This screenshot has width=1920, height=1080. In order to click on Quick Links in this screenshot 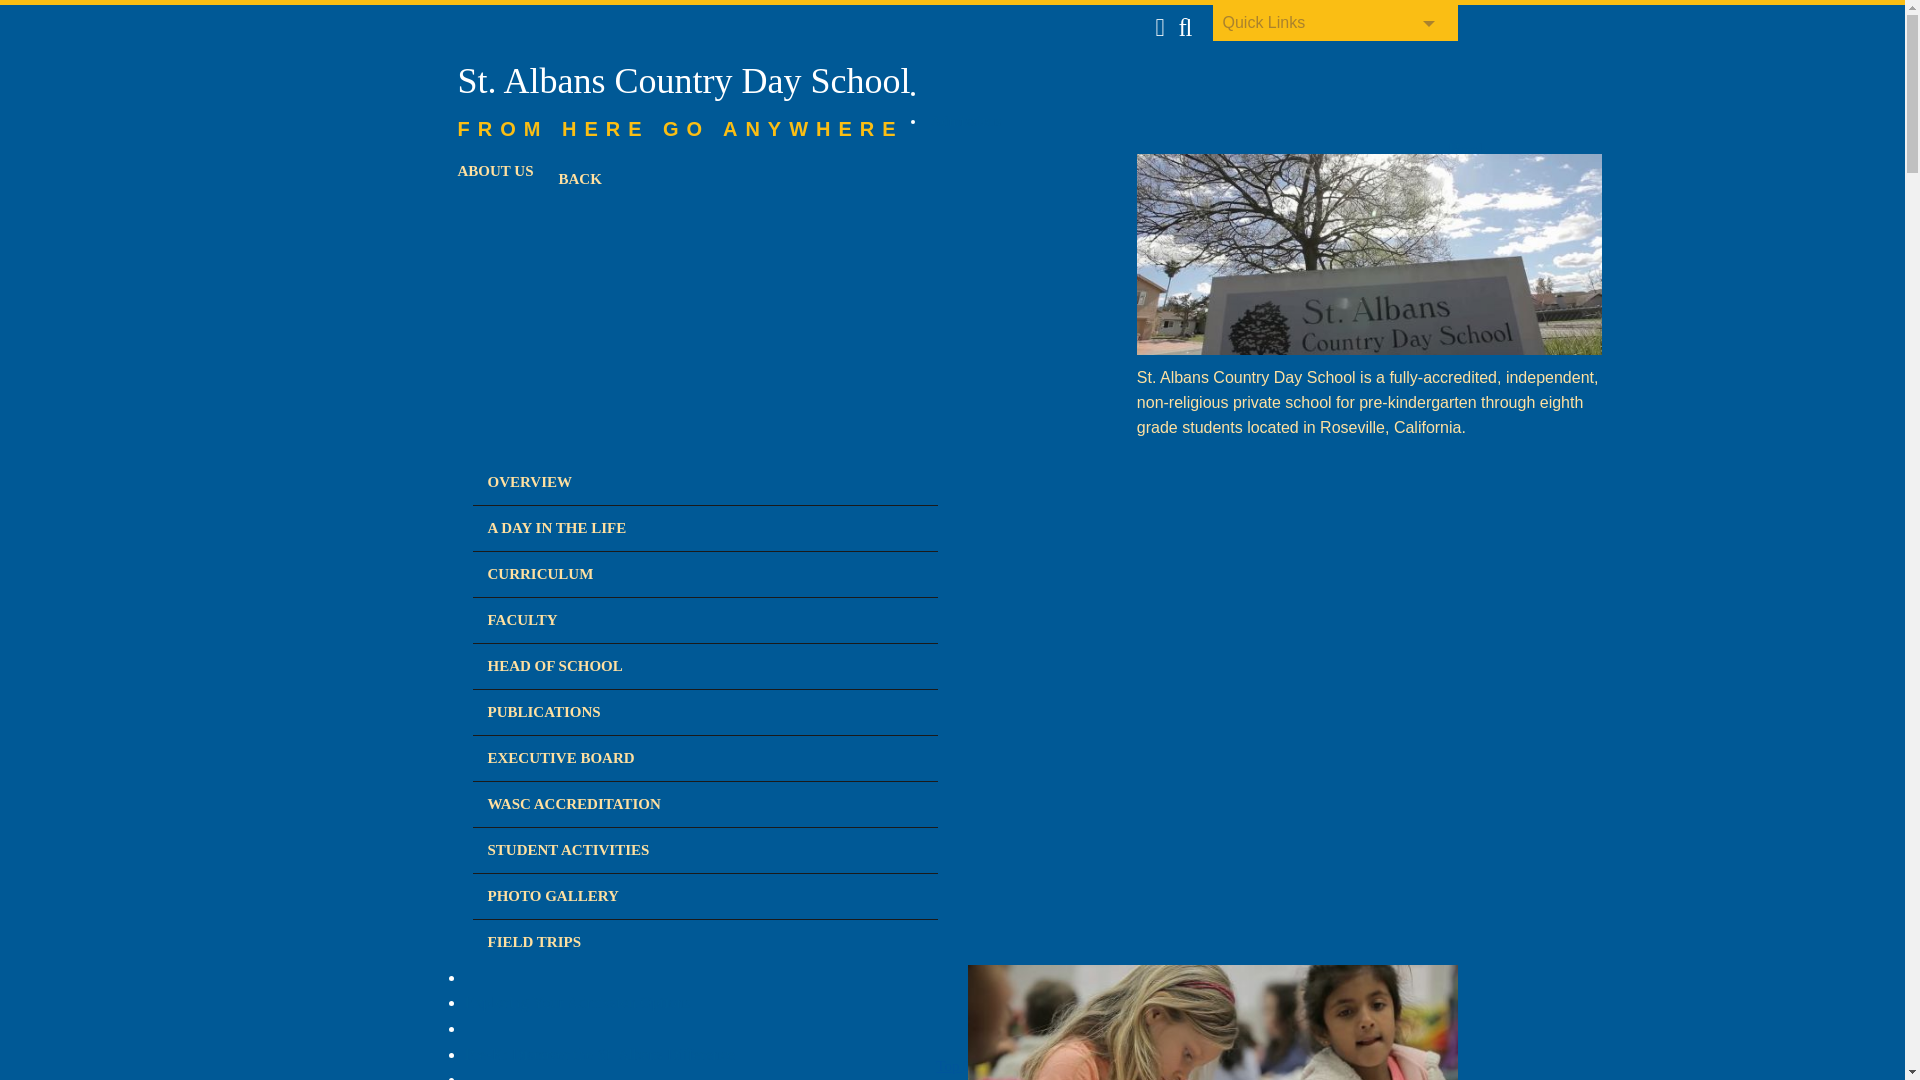, I will do `click(1334, 23)`.